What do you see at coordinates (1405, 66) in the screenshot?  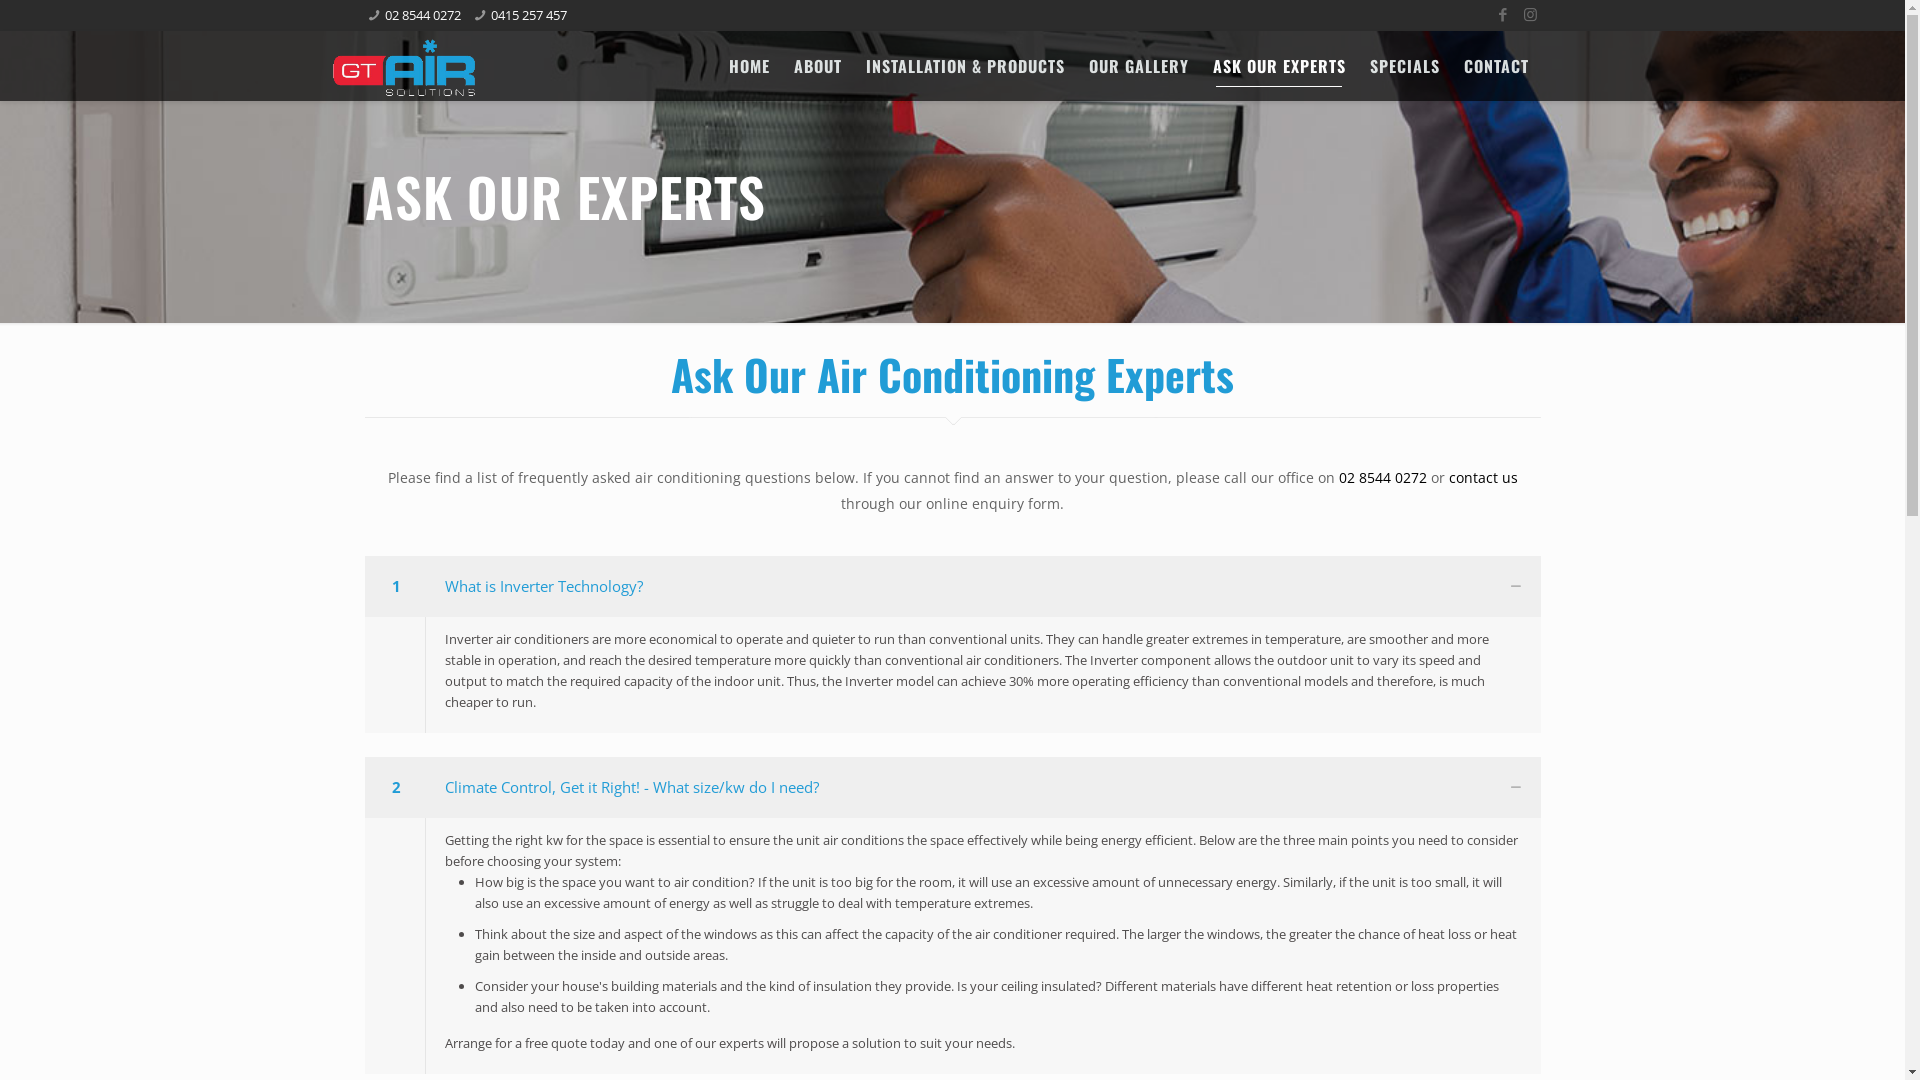 I see `SPECIALS` at bounding box center [1405, 66].